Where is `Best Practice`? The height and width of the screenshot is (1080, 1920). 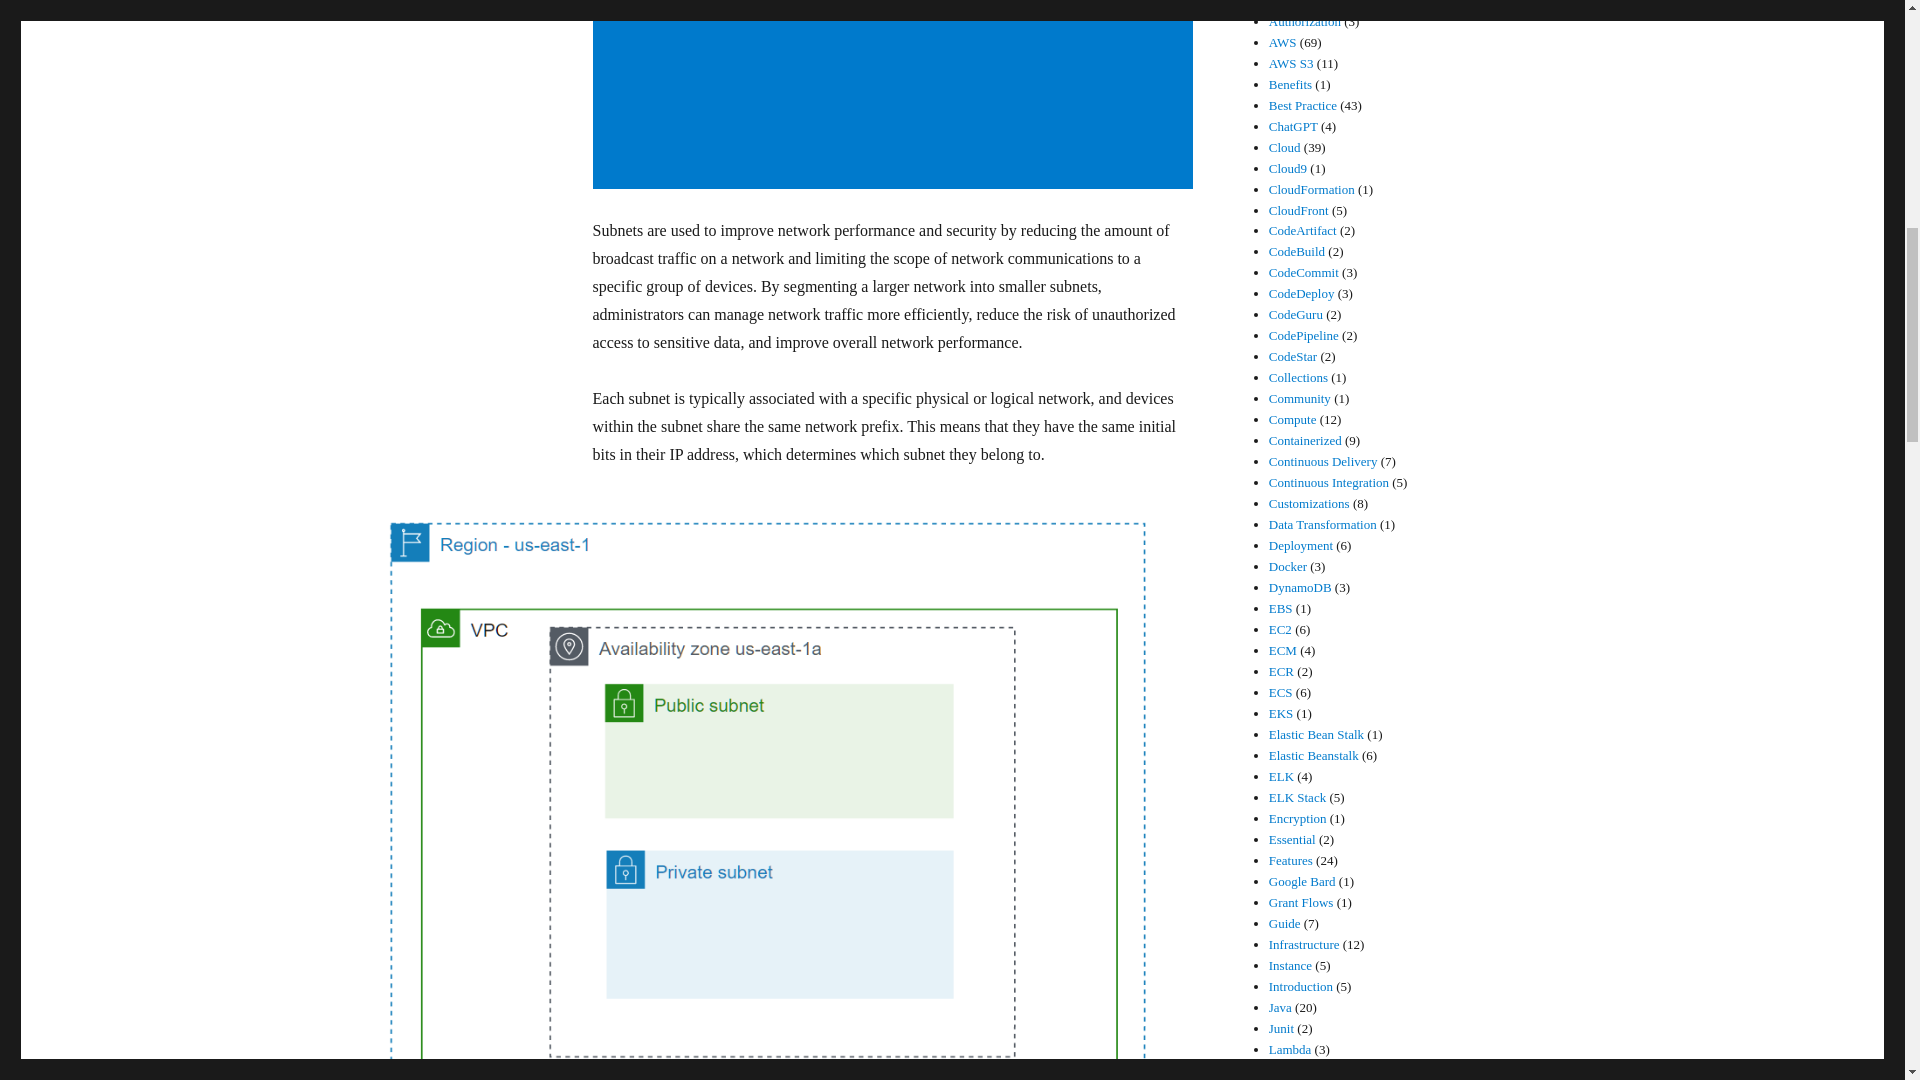 Best Practice is located at coordinates (1302, 106).